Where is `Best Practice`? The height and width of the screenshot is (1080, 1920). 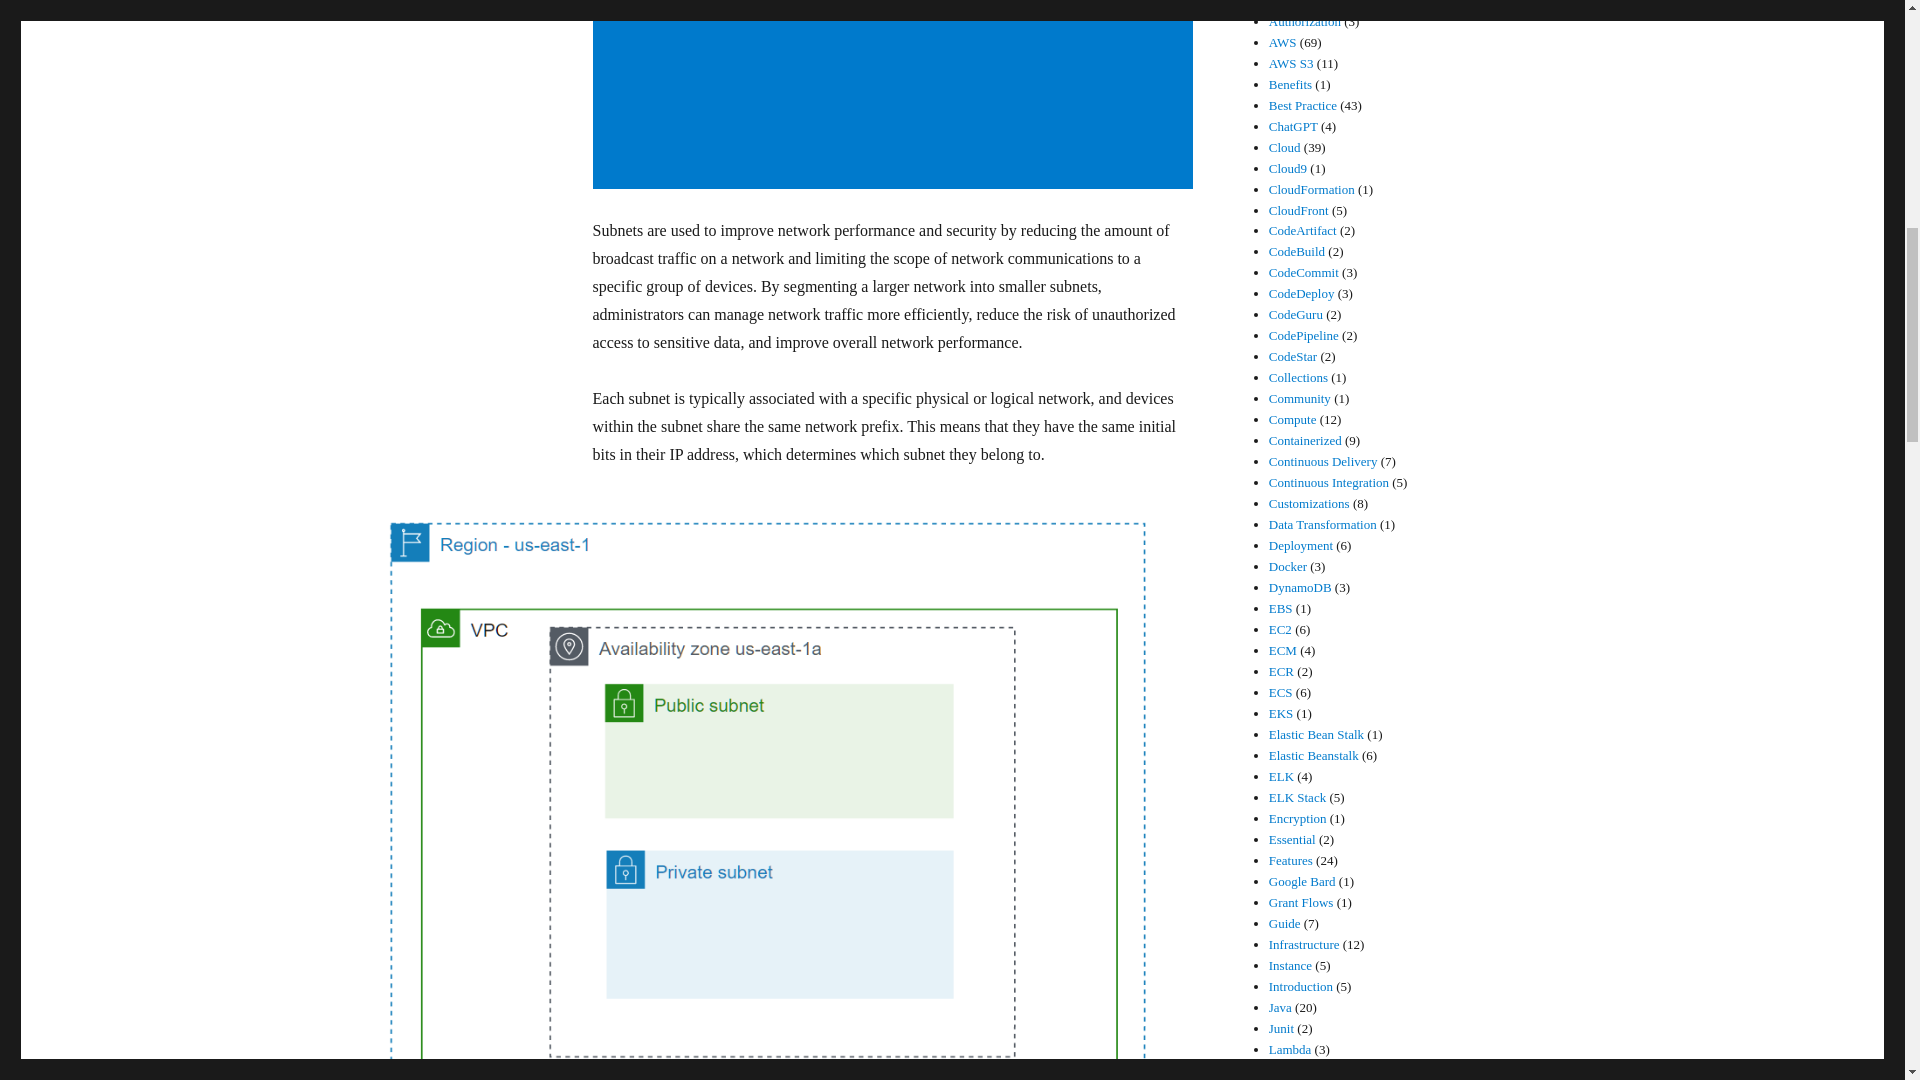 Best Practice is located at coordinates (1302, 106).